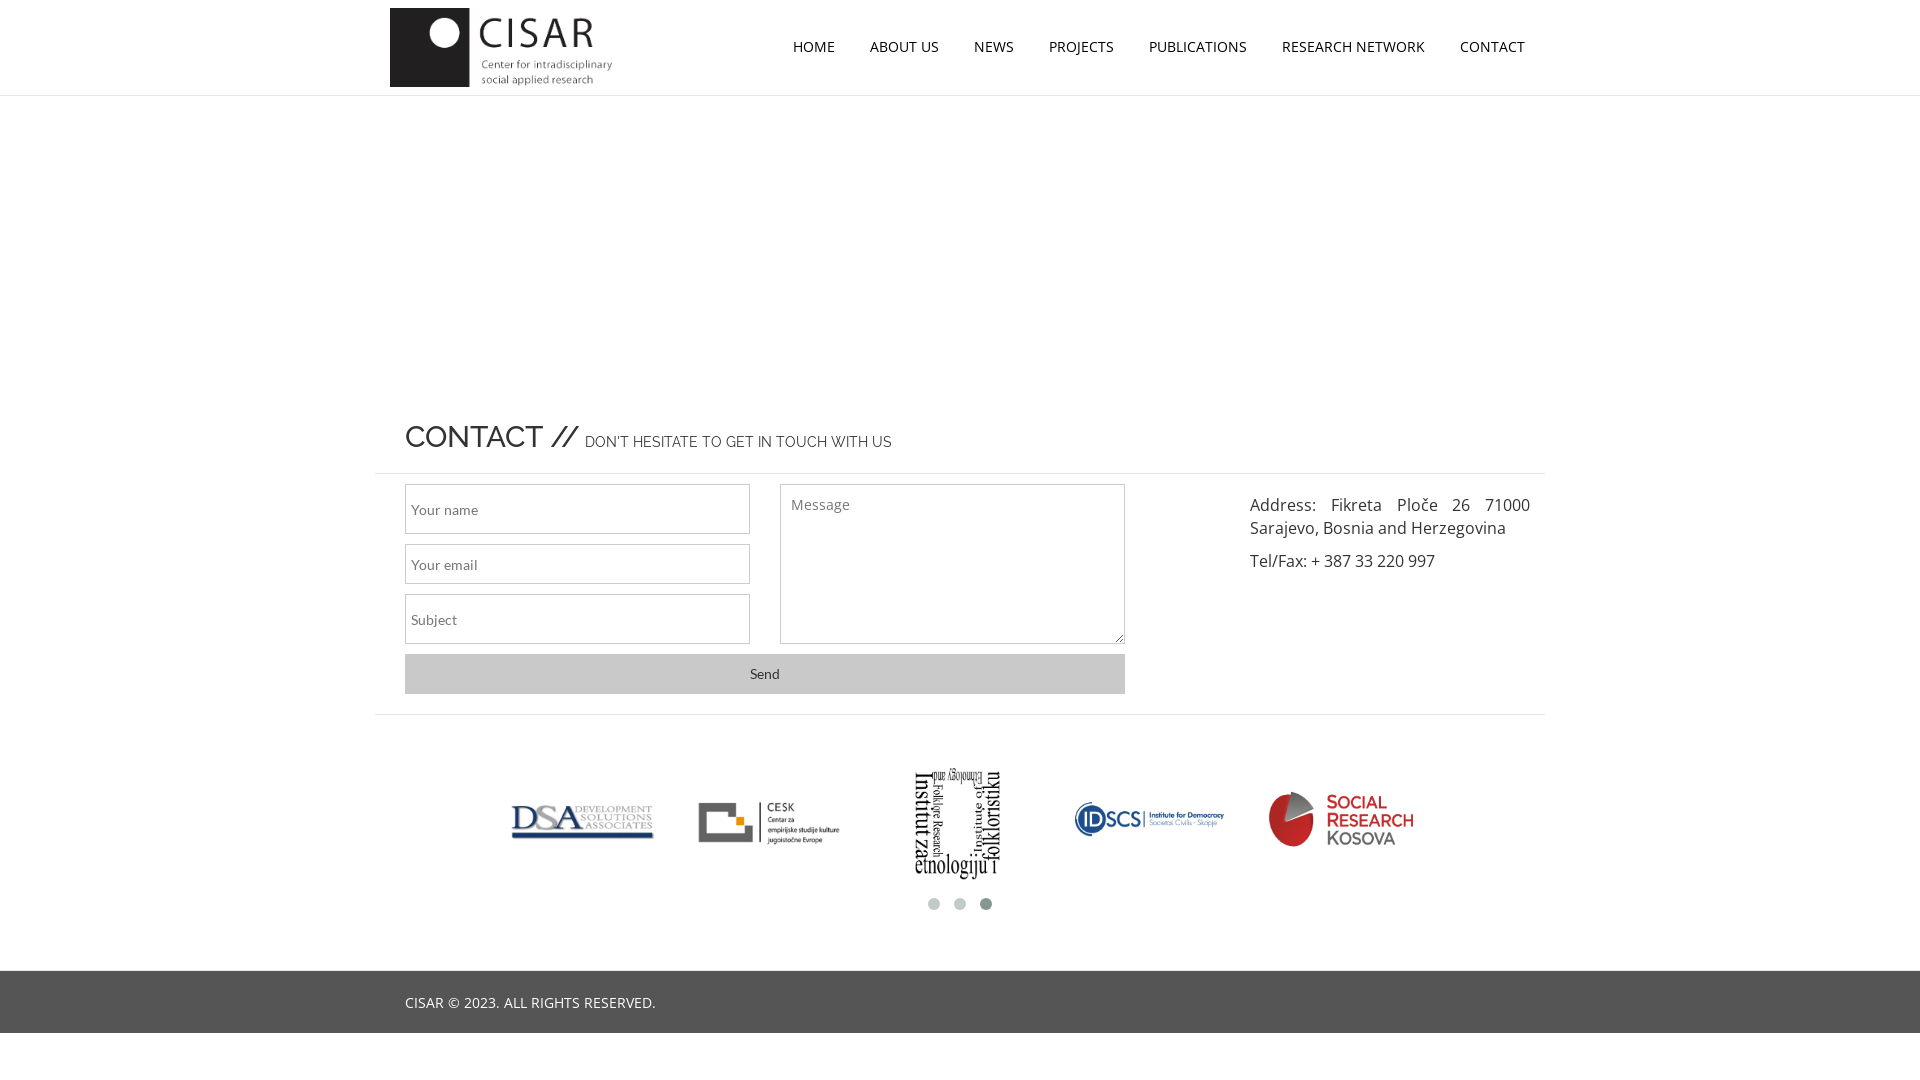  What do you see at coordinates (1082, 47) in the screenshot?
I see `PROJECTS` at bounding box center [1082, 47].